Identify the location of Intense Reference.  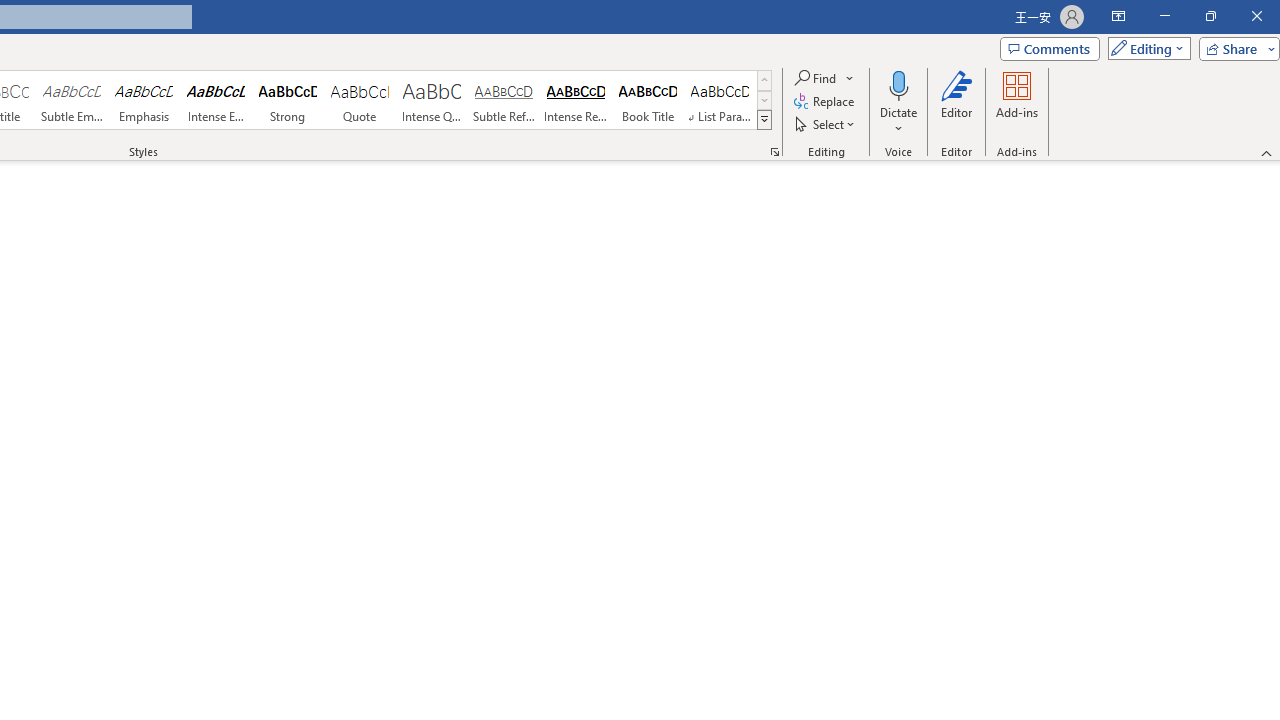
(576, 100).